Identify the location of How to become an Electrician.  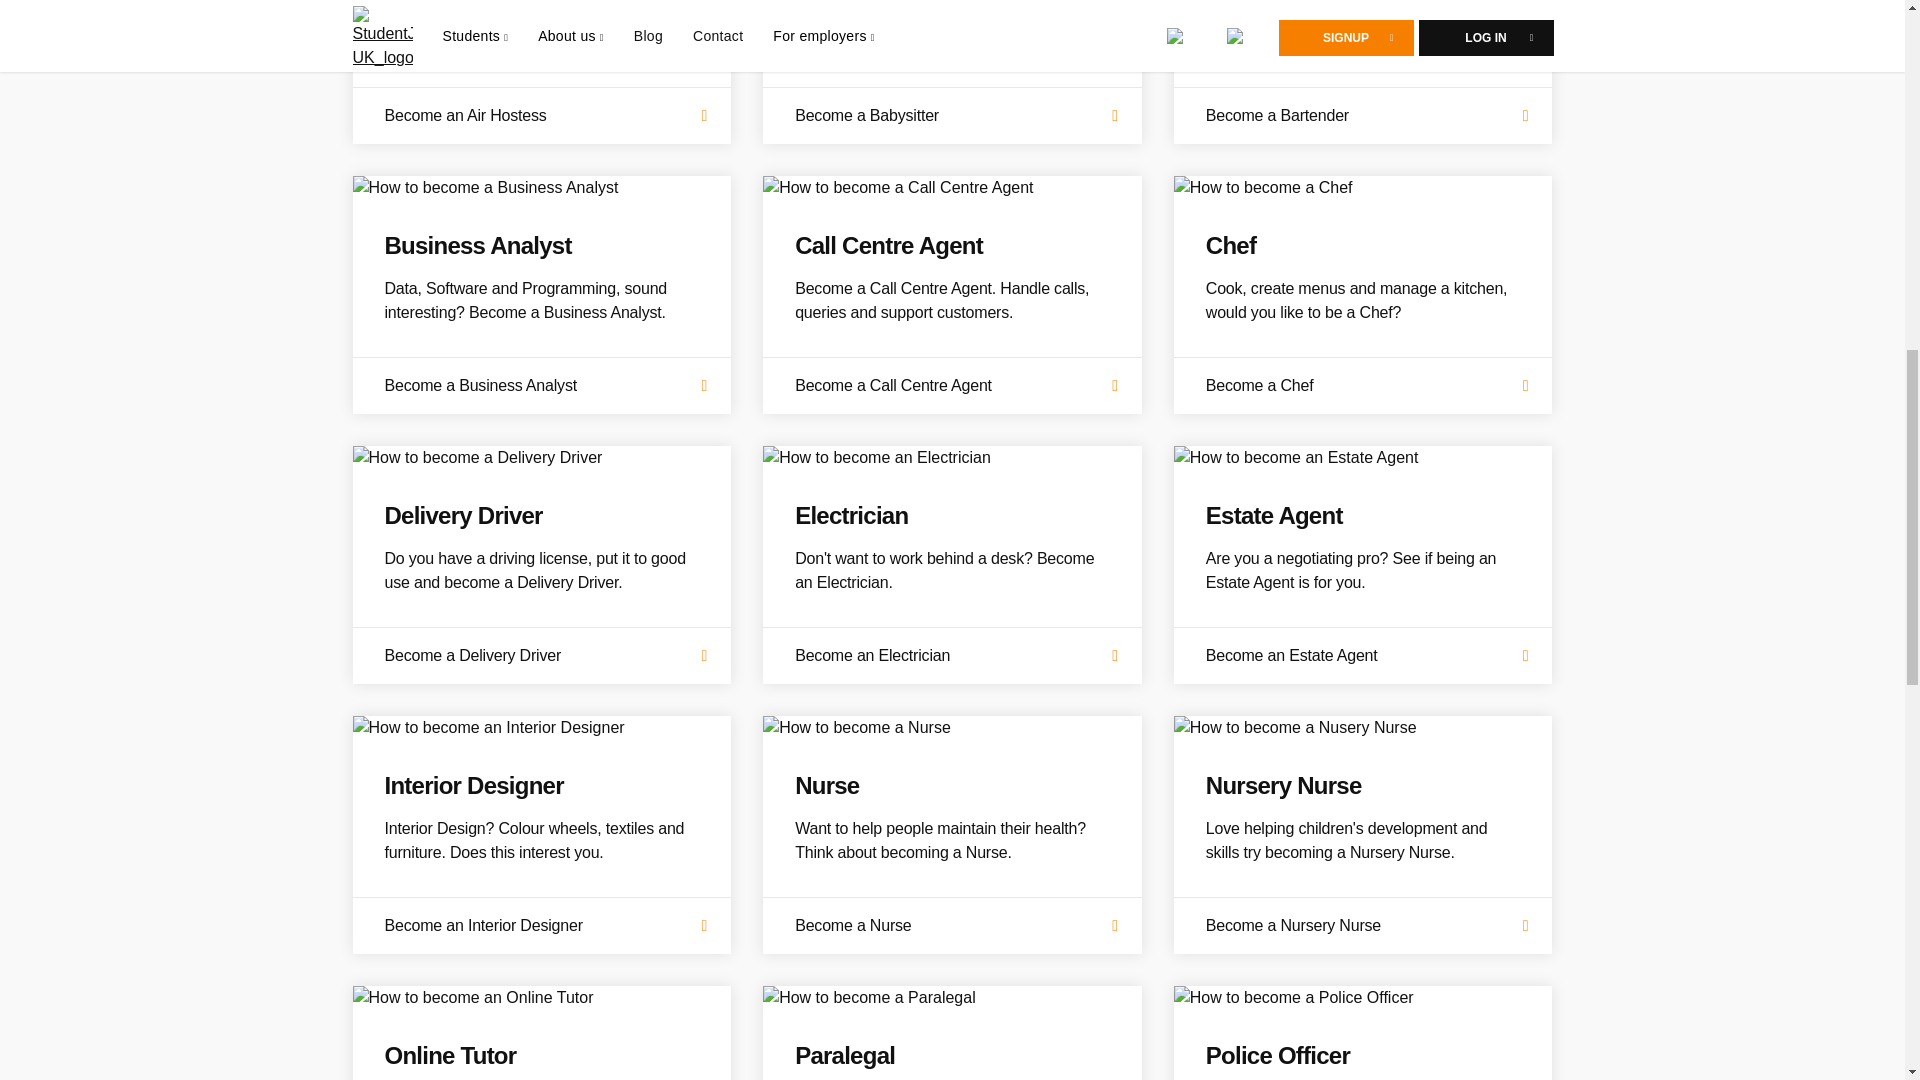
(952, 458).